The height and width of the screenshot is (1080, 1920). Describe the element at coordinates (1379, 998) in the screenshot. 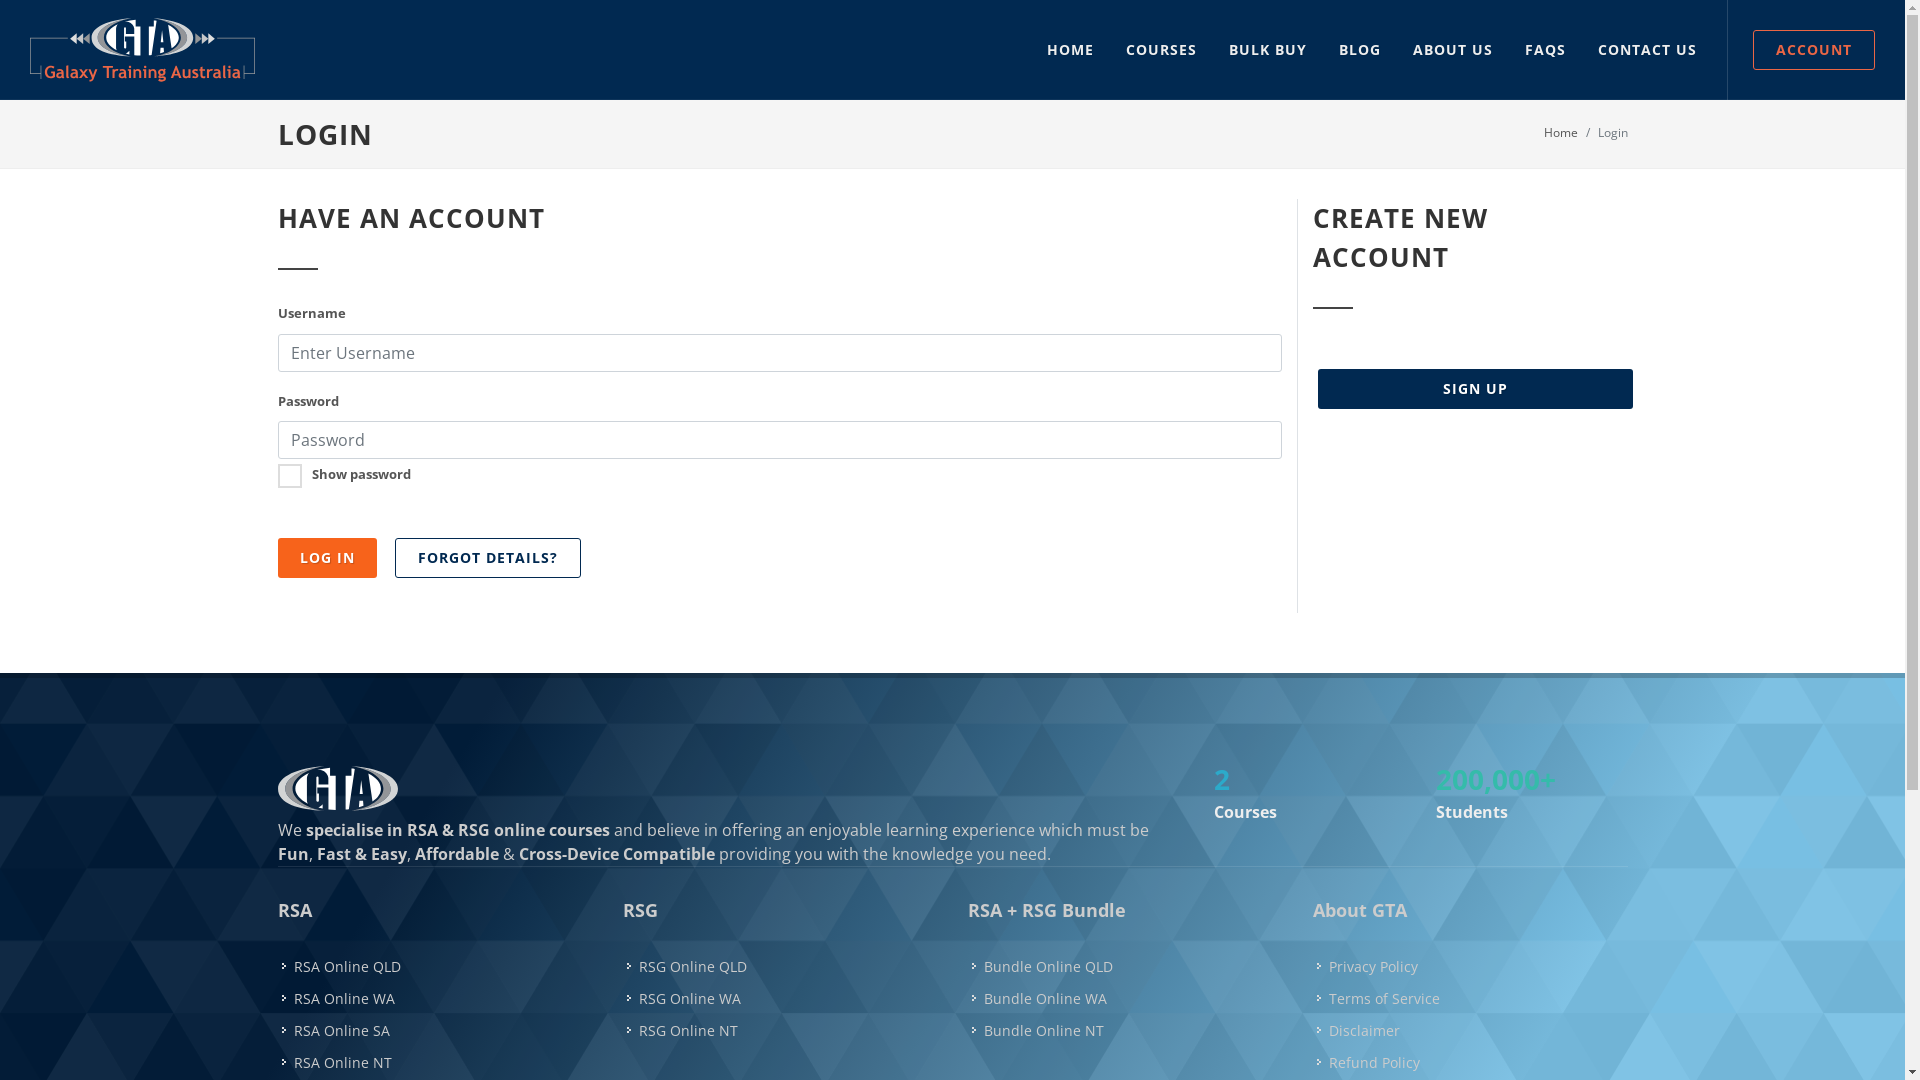

I see `Terms of Service` at that location.